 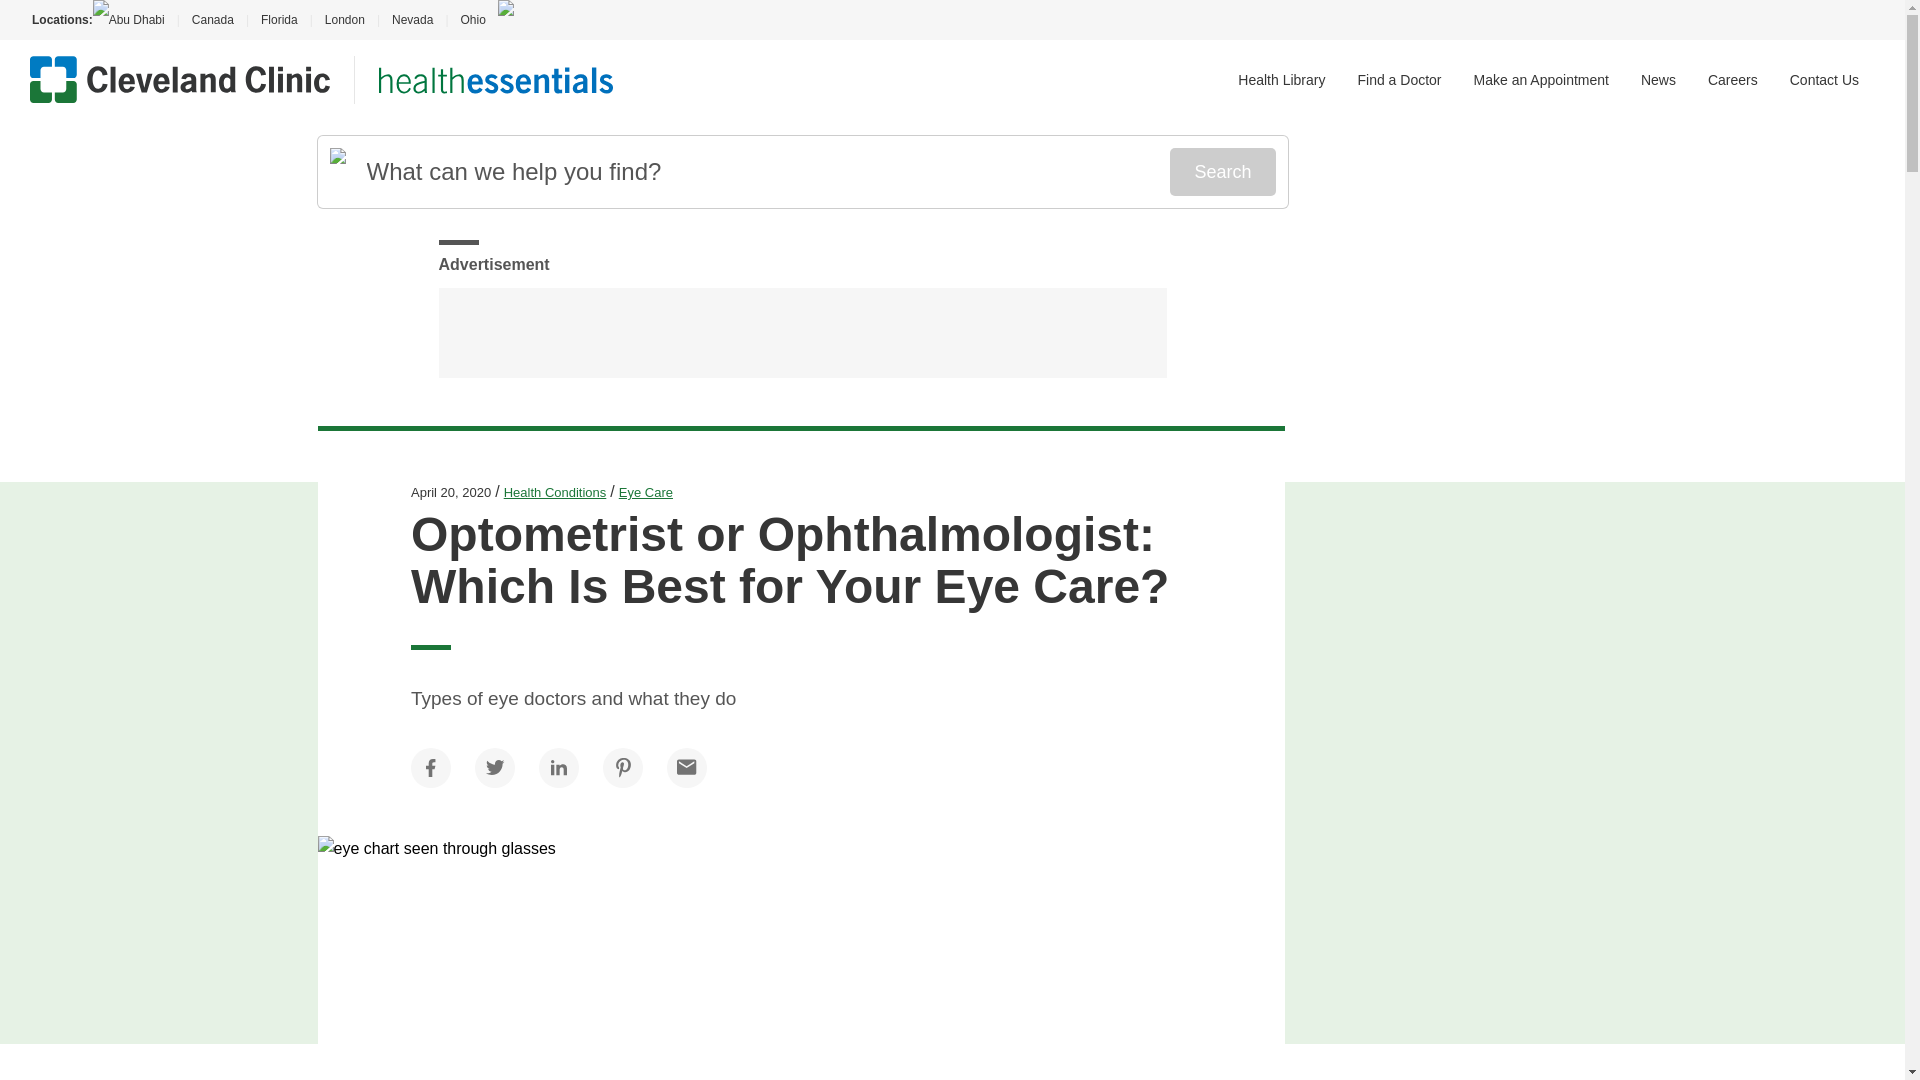 I want to click on Canada, so click(x=212, y=20).